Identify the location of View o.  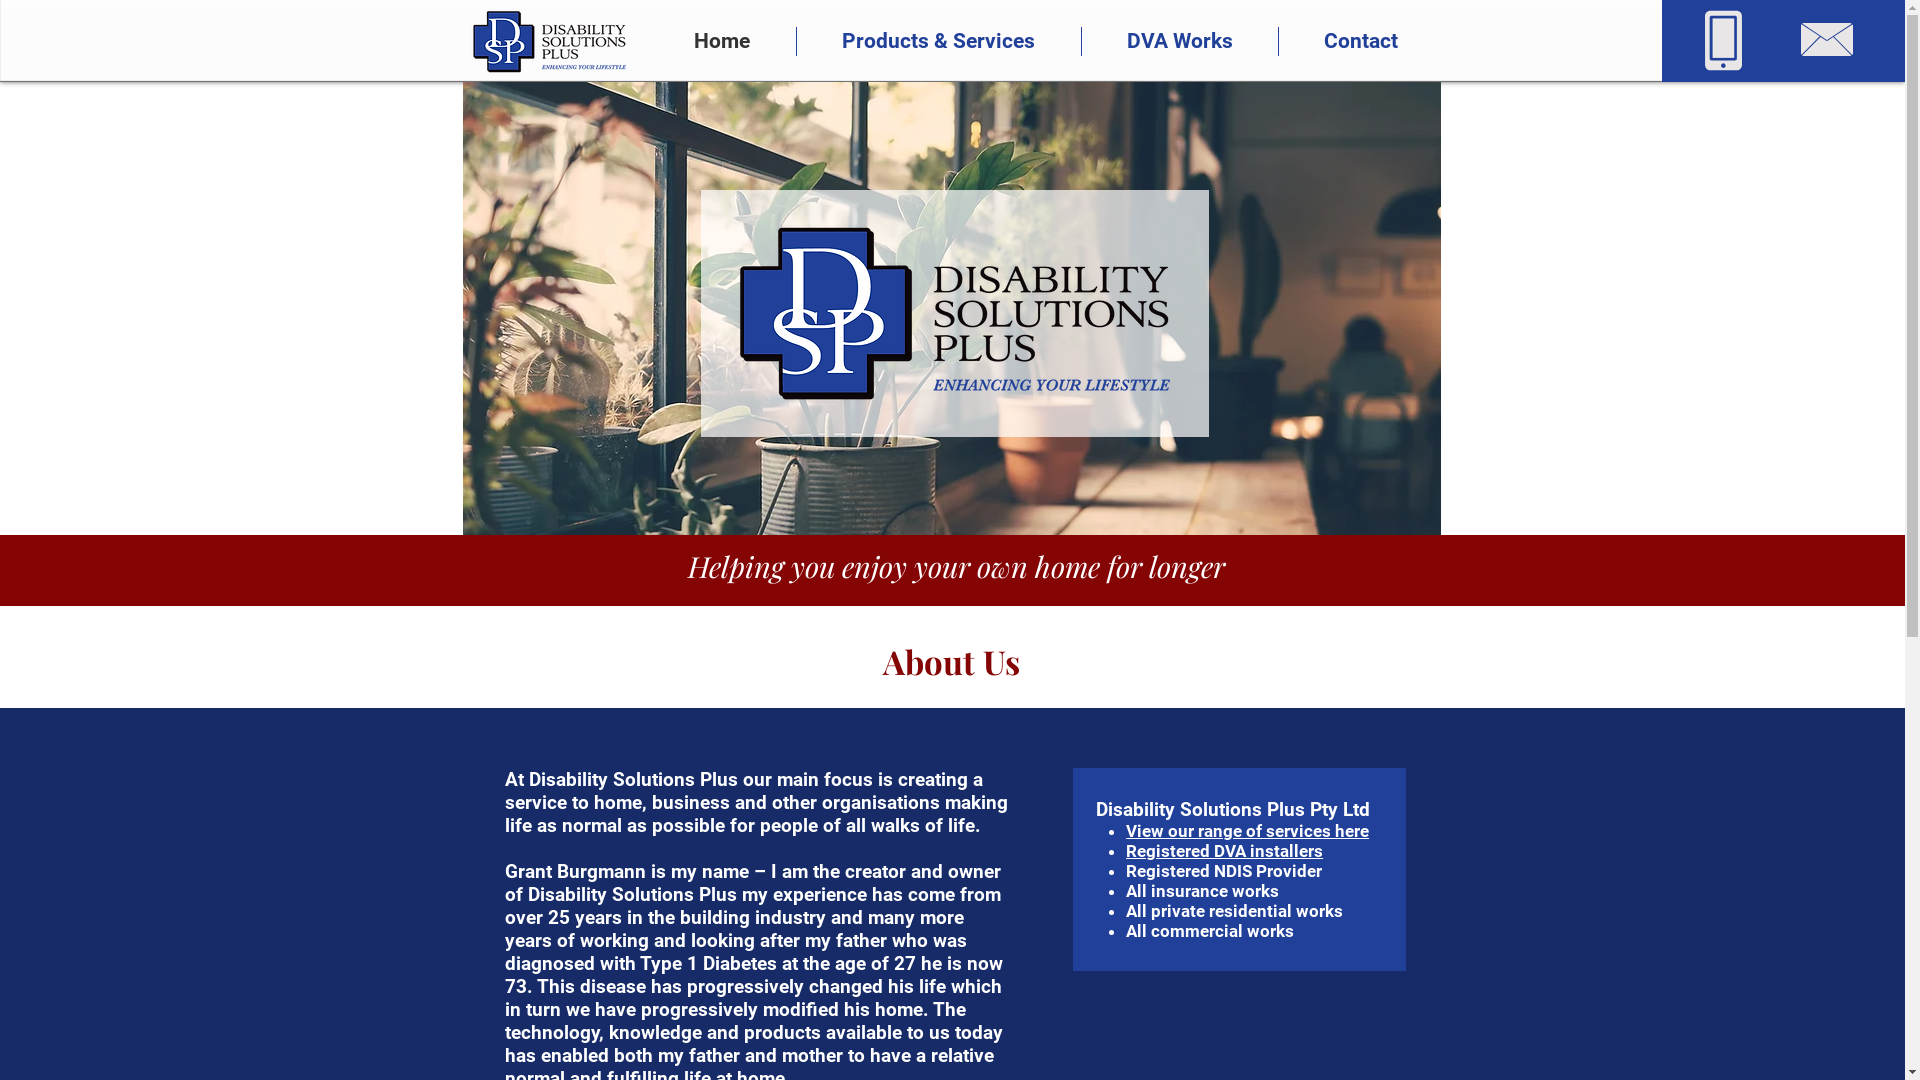
(1152, 831).